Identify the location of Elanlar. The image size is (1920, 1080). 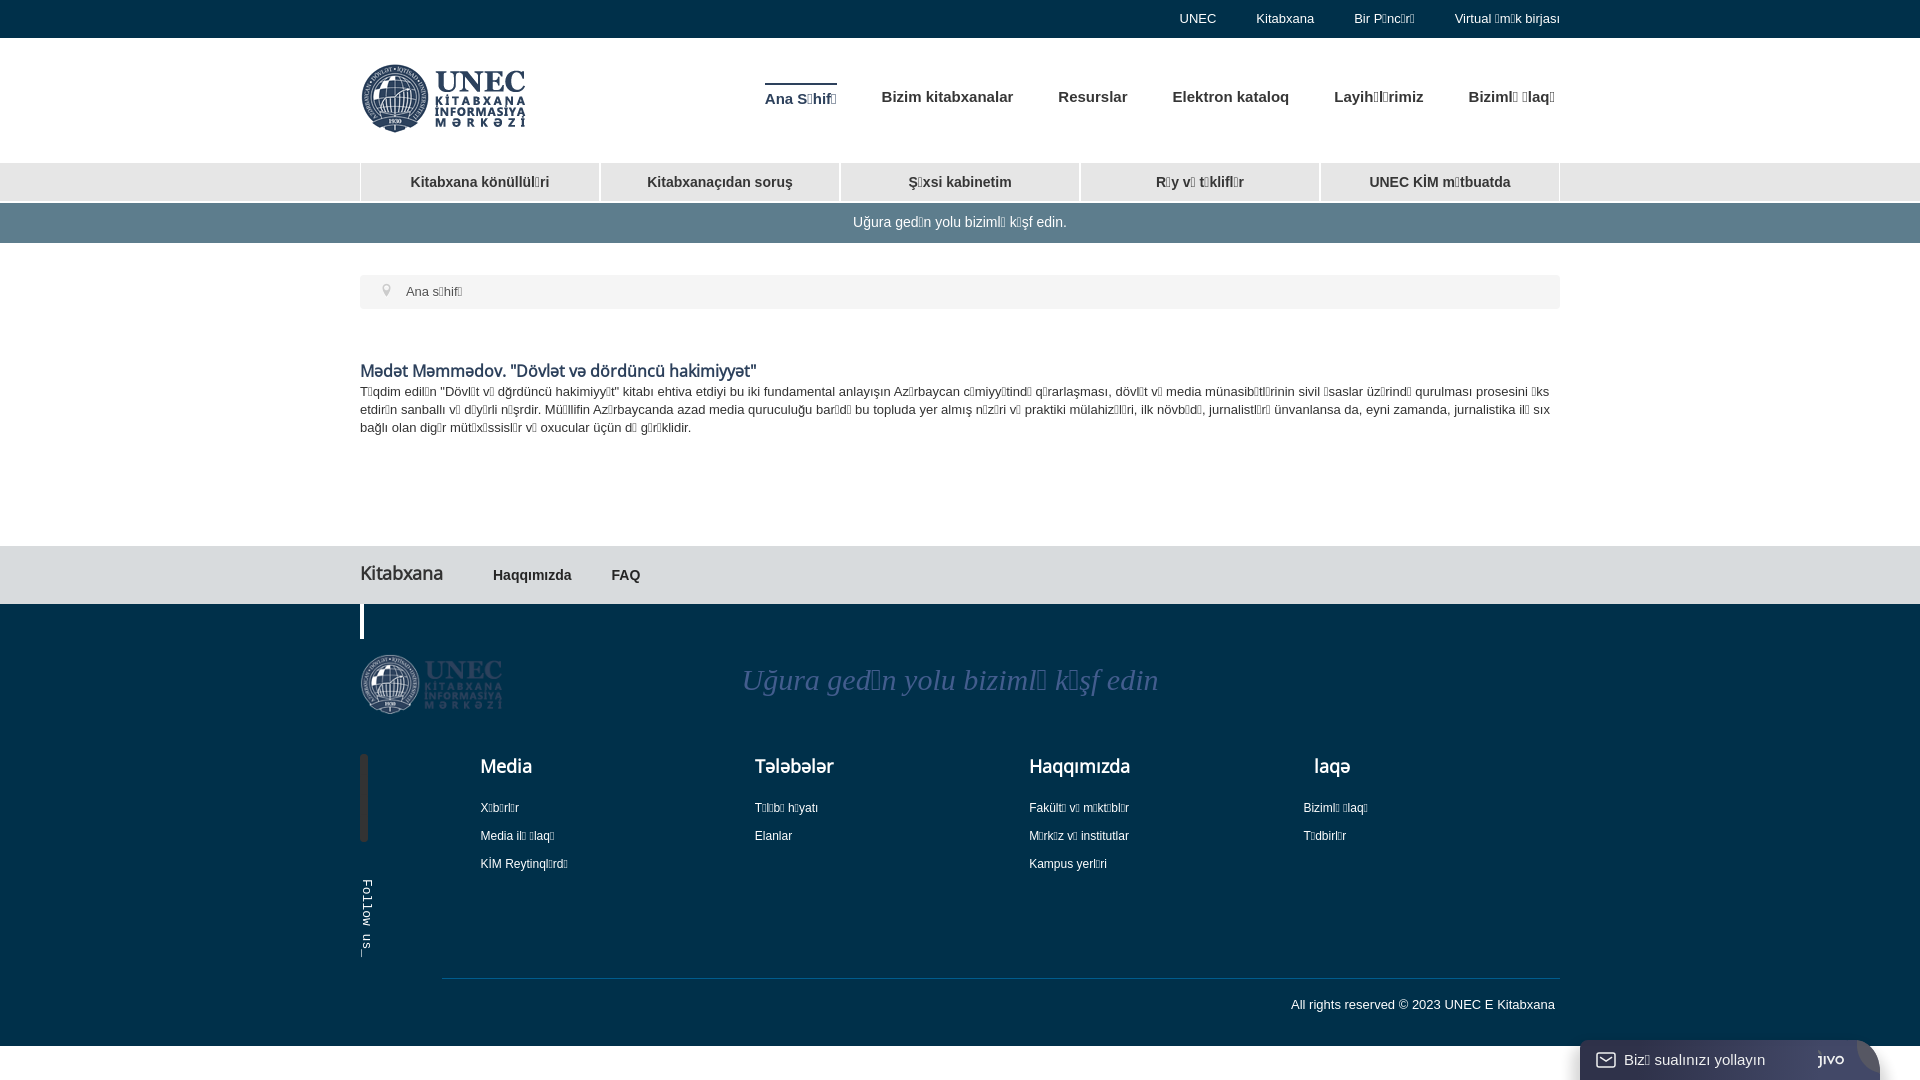
(883, 836).